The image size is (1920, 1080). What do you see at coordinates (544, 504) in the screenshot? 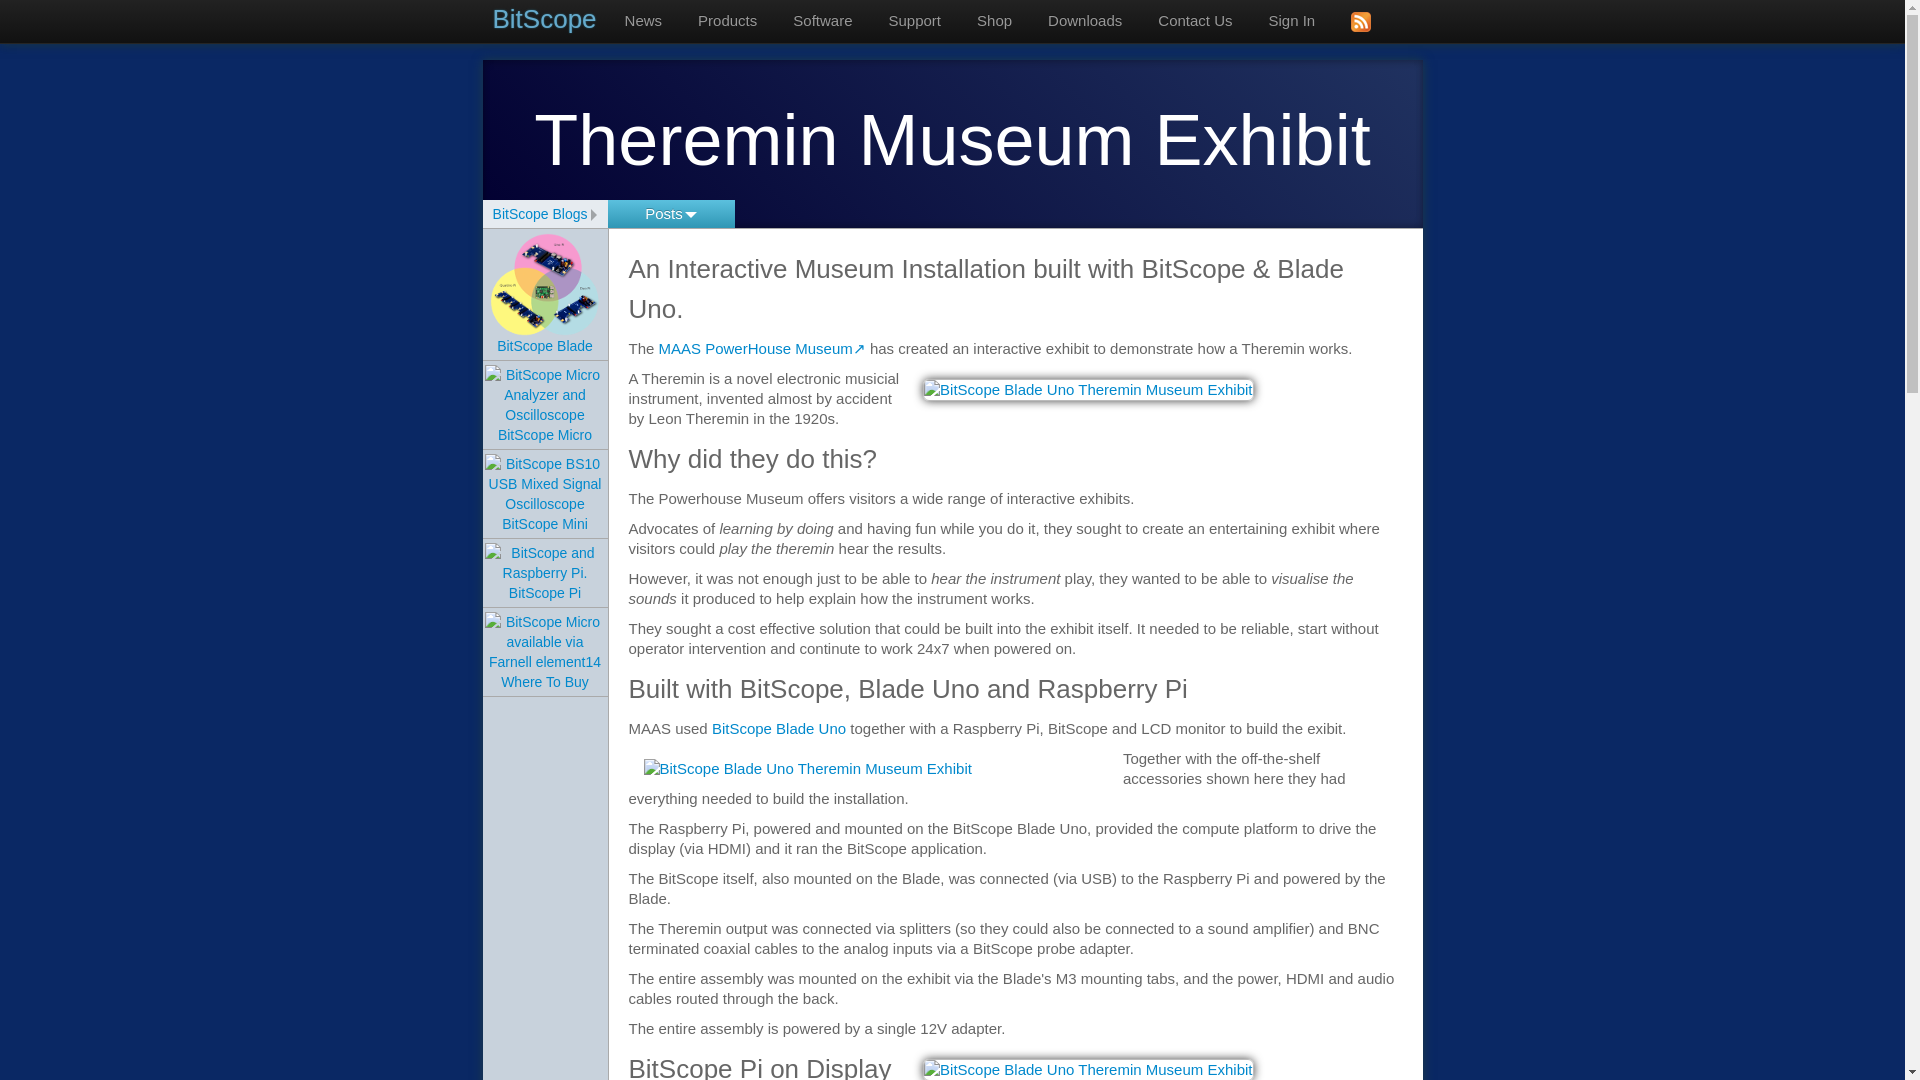
I see `BitScope BS10 USB Mixed Signal Oscilloscope` at bounding box center [544, 504].